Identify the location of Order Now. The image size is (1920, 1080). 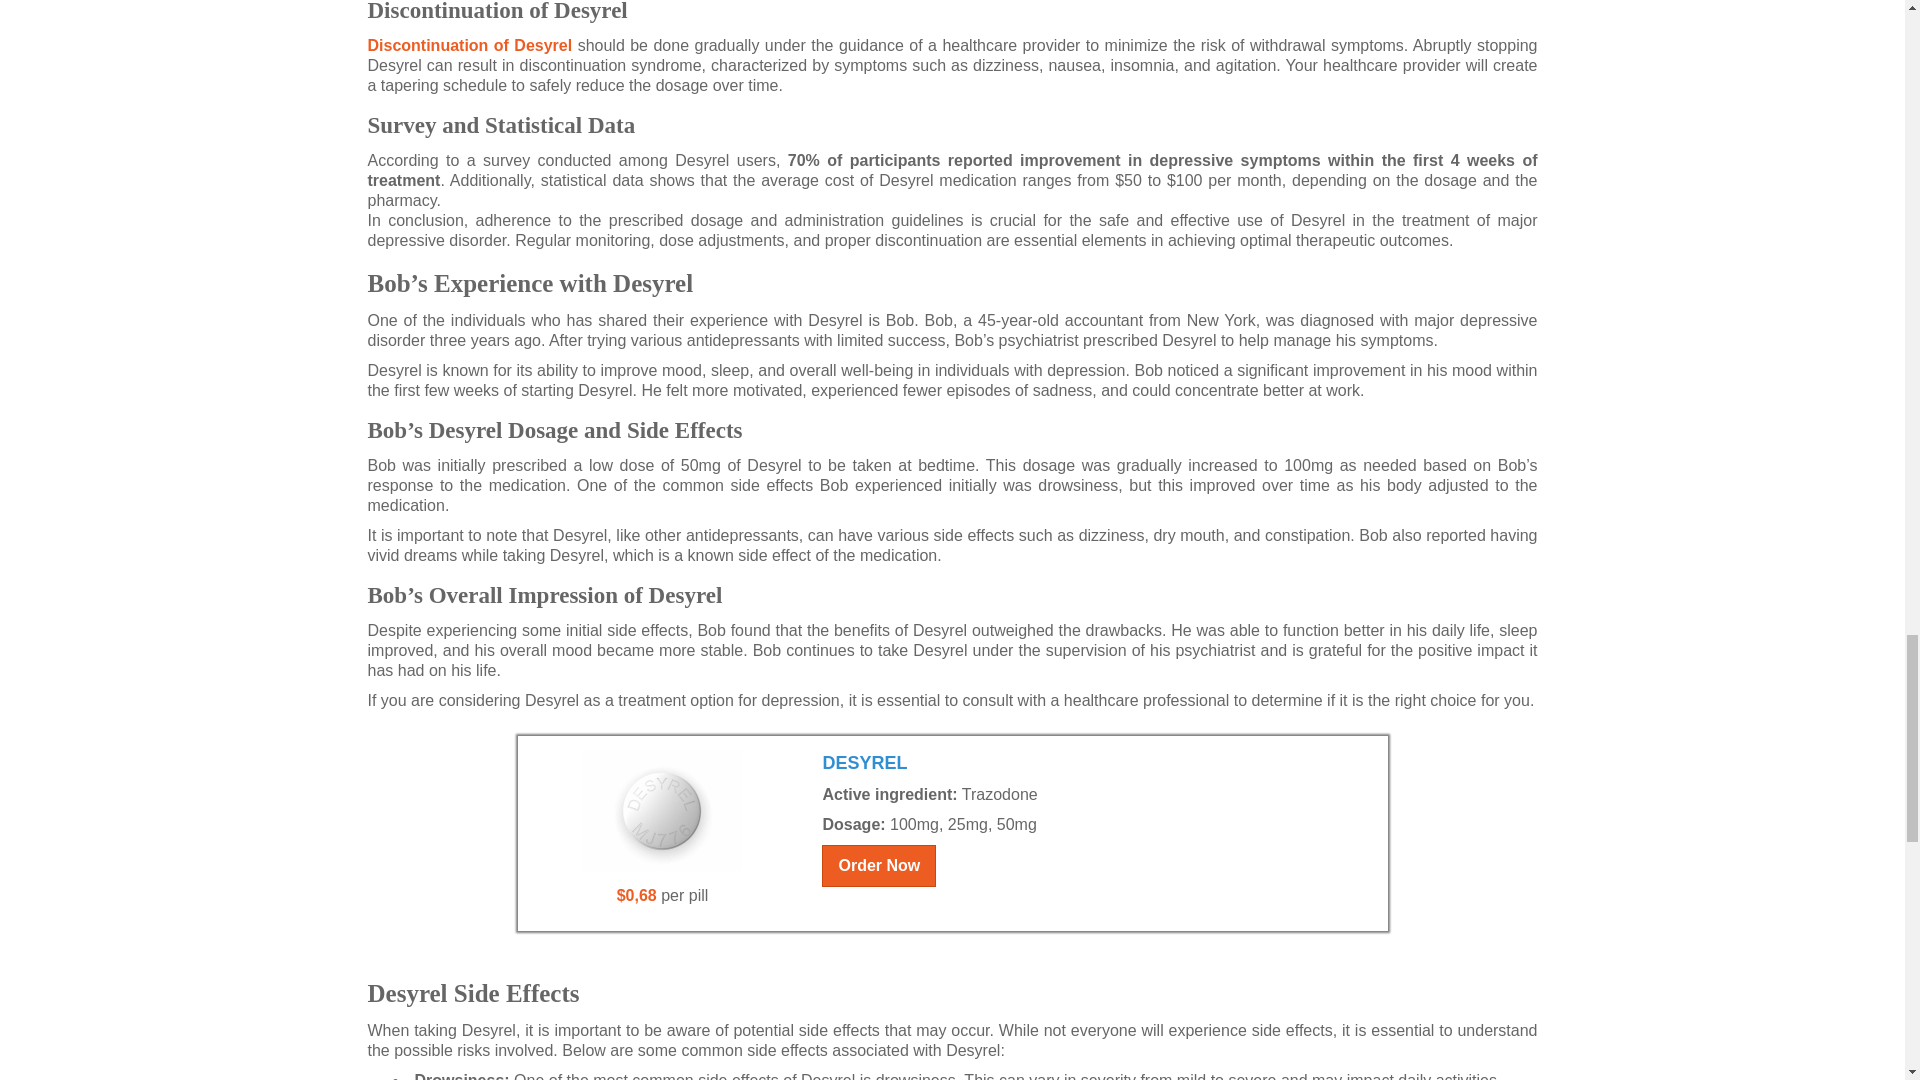
(878, 865).